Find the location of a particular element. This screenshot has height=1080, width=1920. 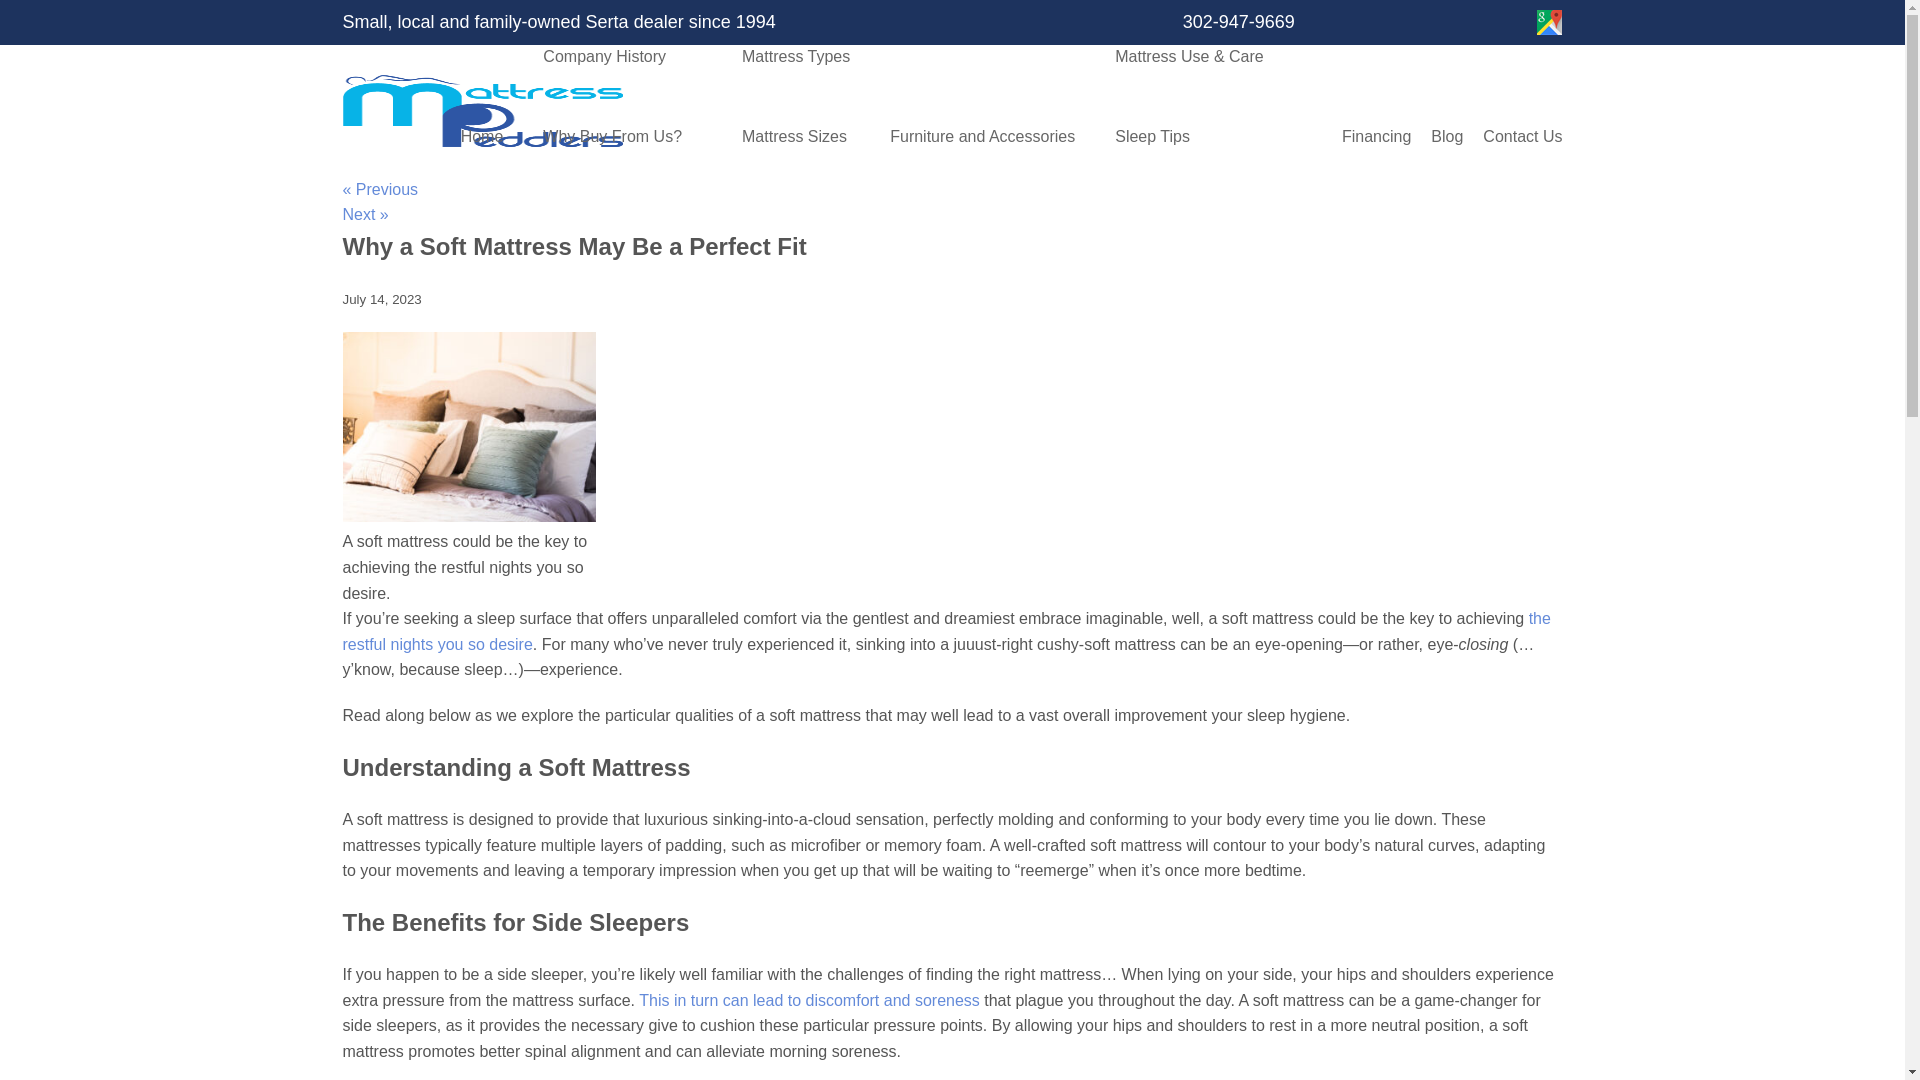

Sleep Tips is located at coordinates (1208, 137).